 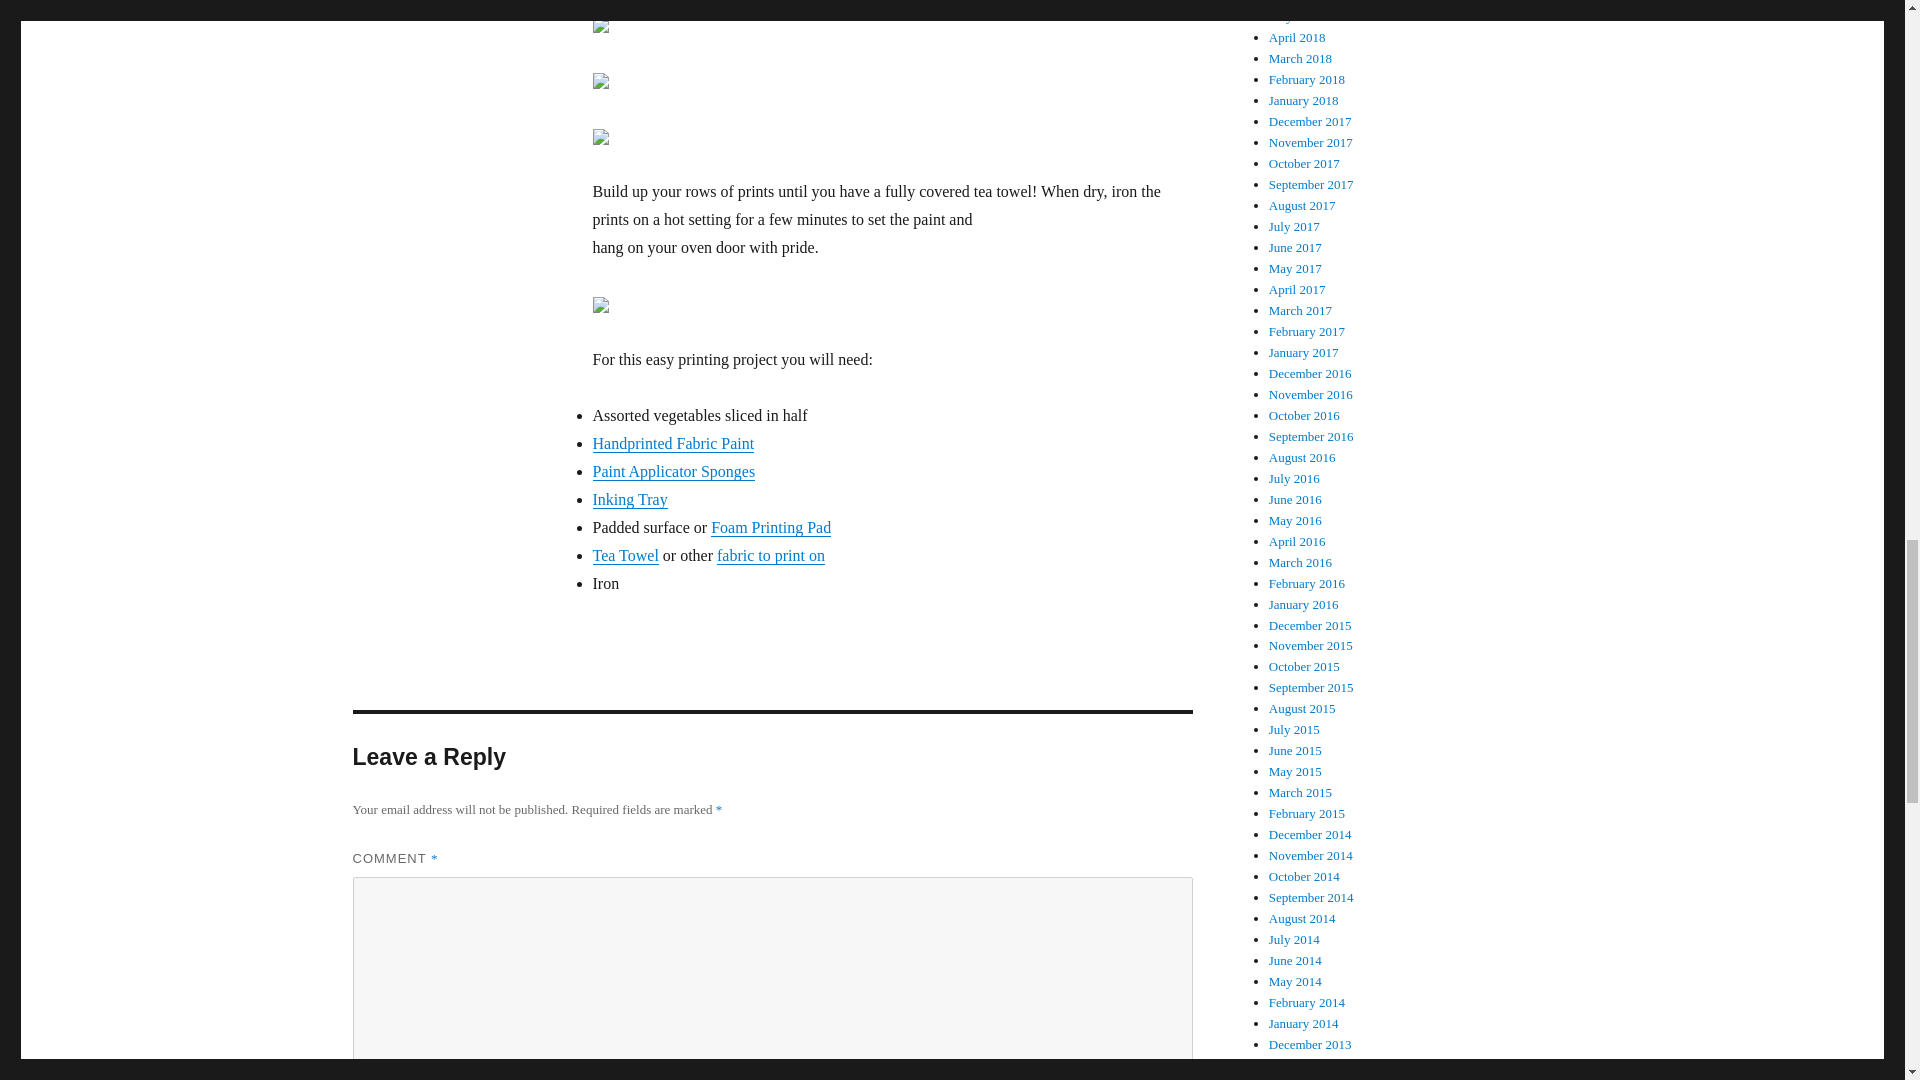 What do you see at coordinates (770, 527) in the screenshot?
I see `Foam Printing Pad` at bounding box center [770, 527].